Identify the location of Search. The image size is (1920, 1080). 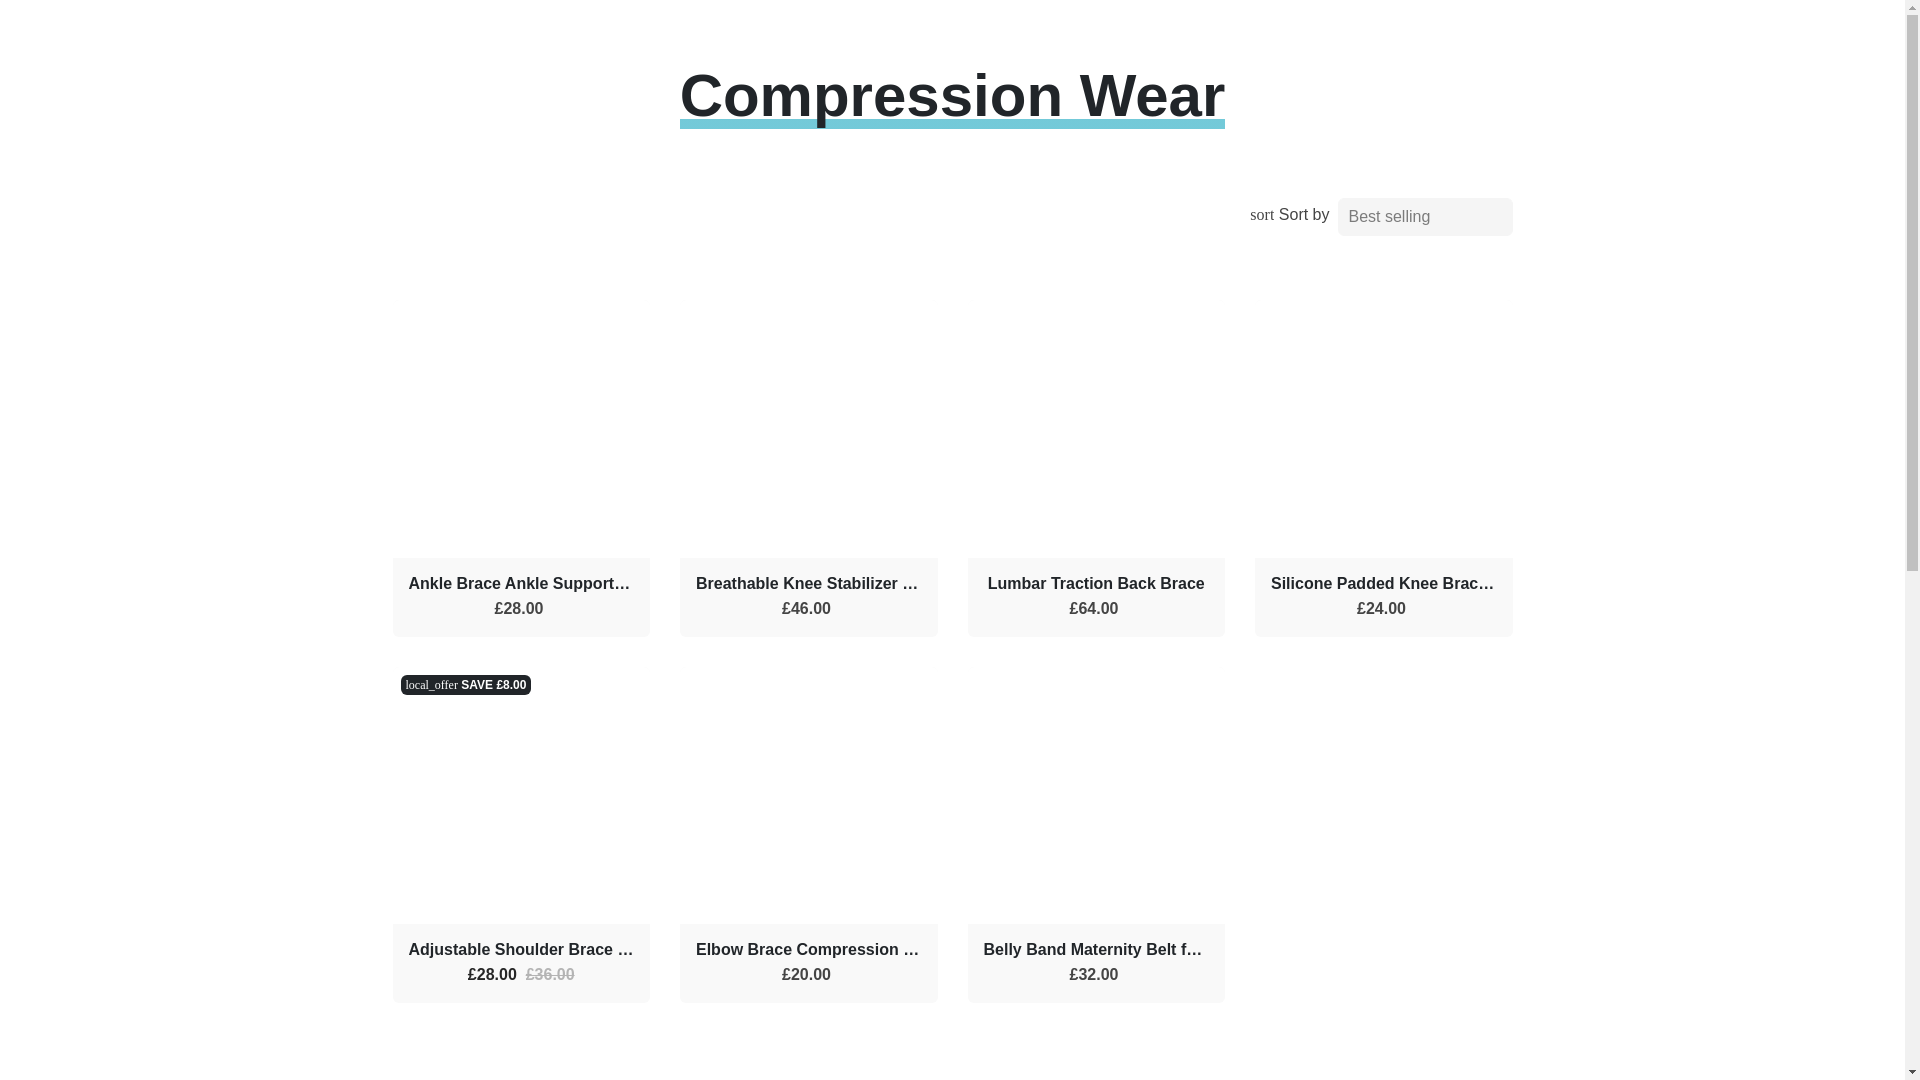
(1320, 40).